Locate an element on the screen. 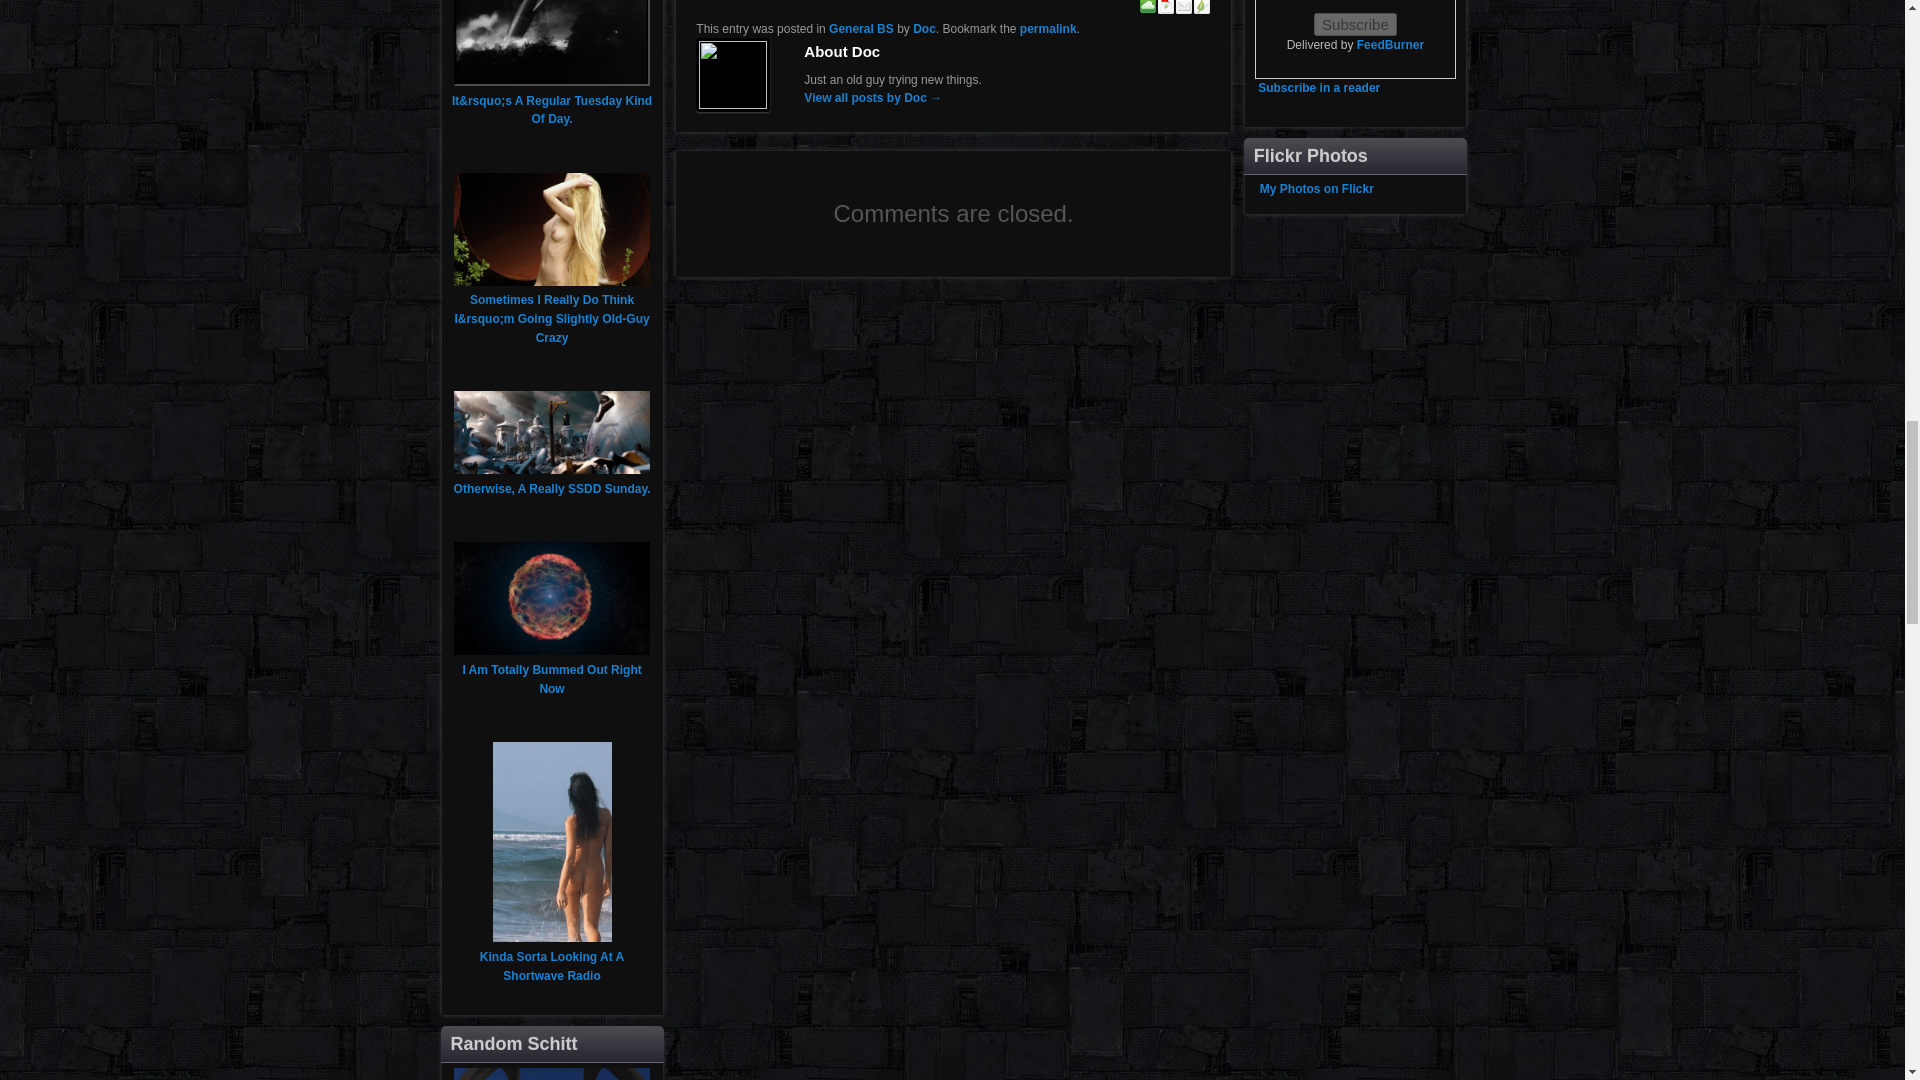 This screenshot has height=1080, width=1920. PDF page is located at coordinates (1166, 8).